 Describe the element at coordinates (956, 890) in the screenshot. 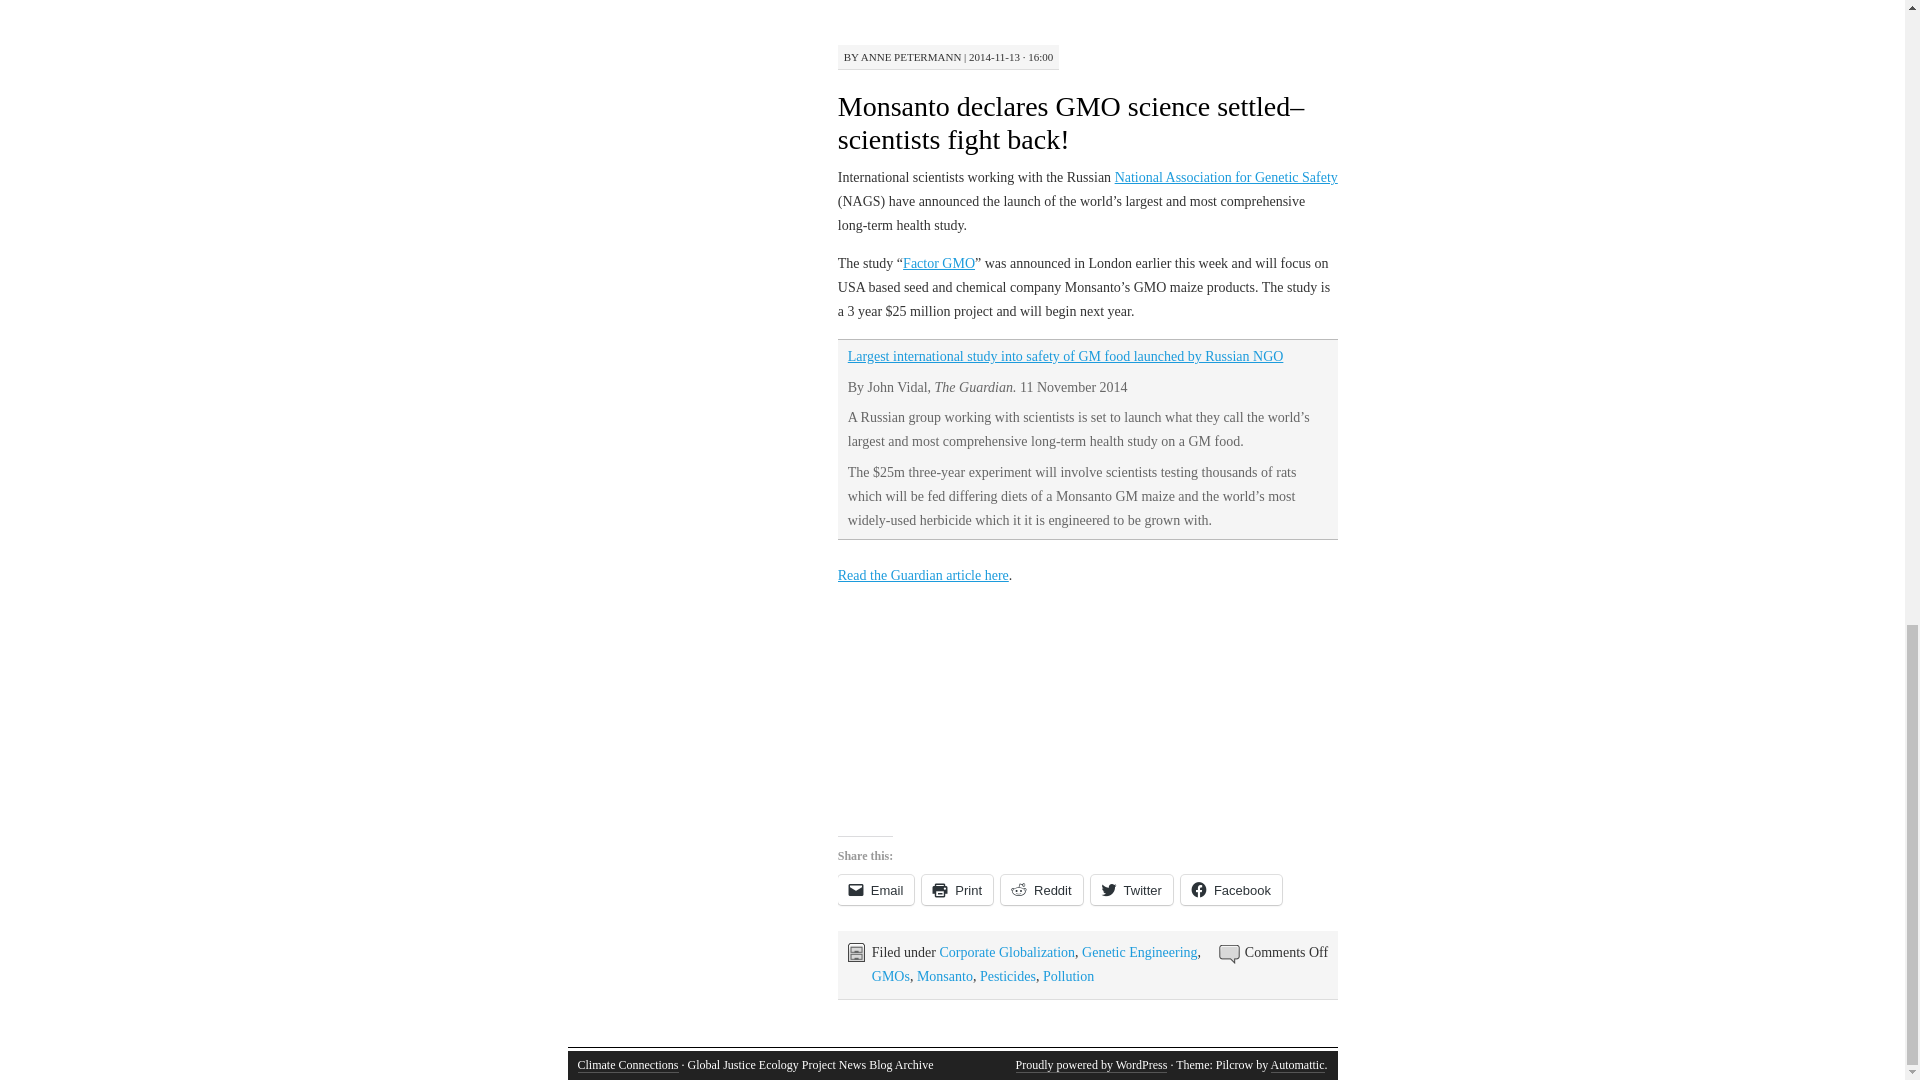

I see `Click to print` at that location.